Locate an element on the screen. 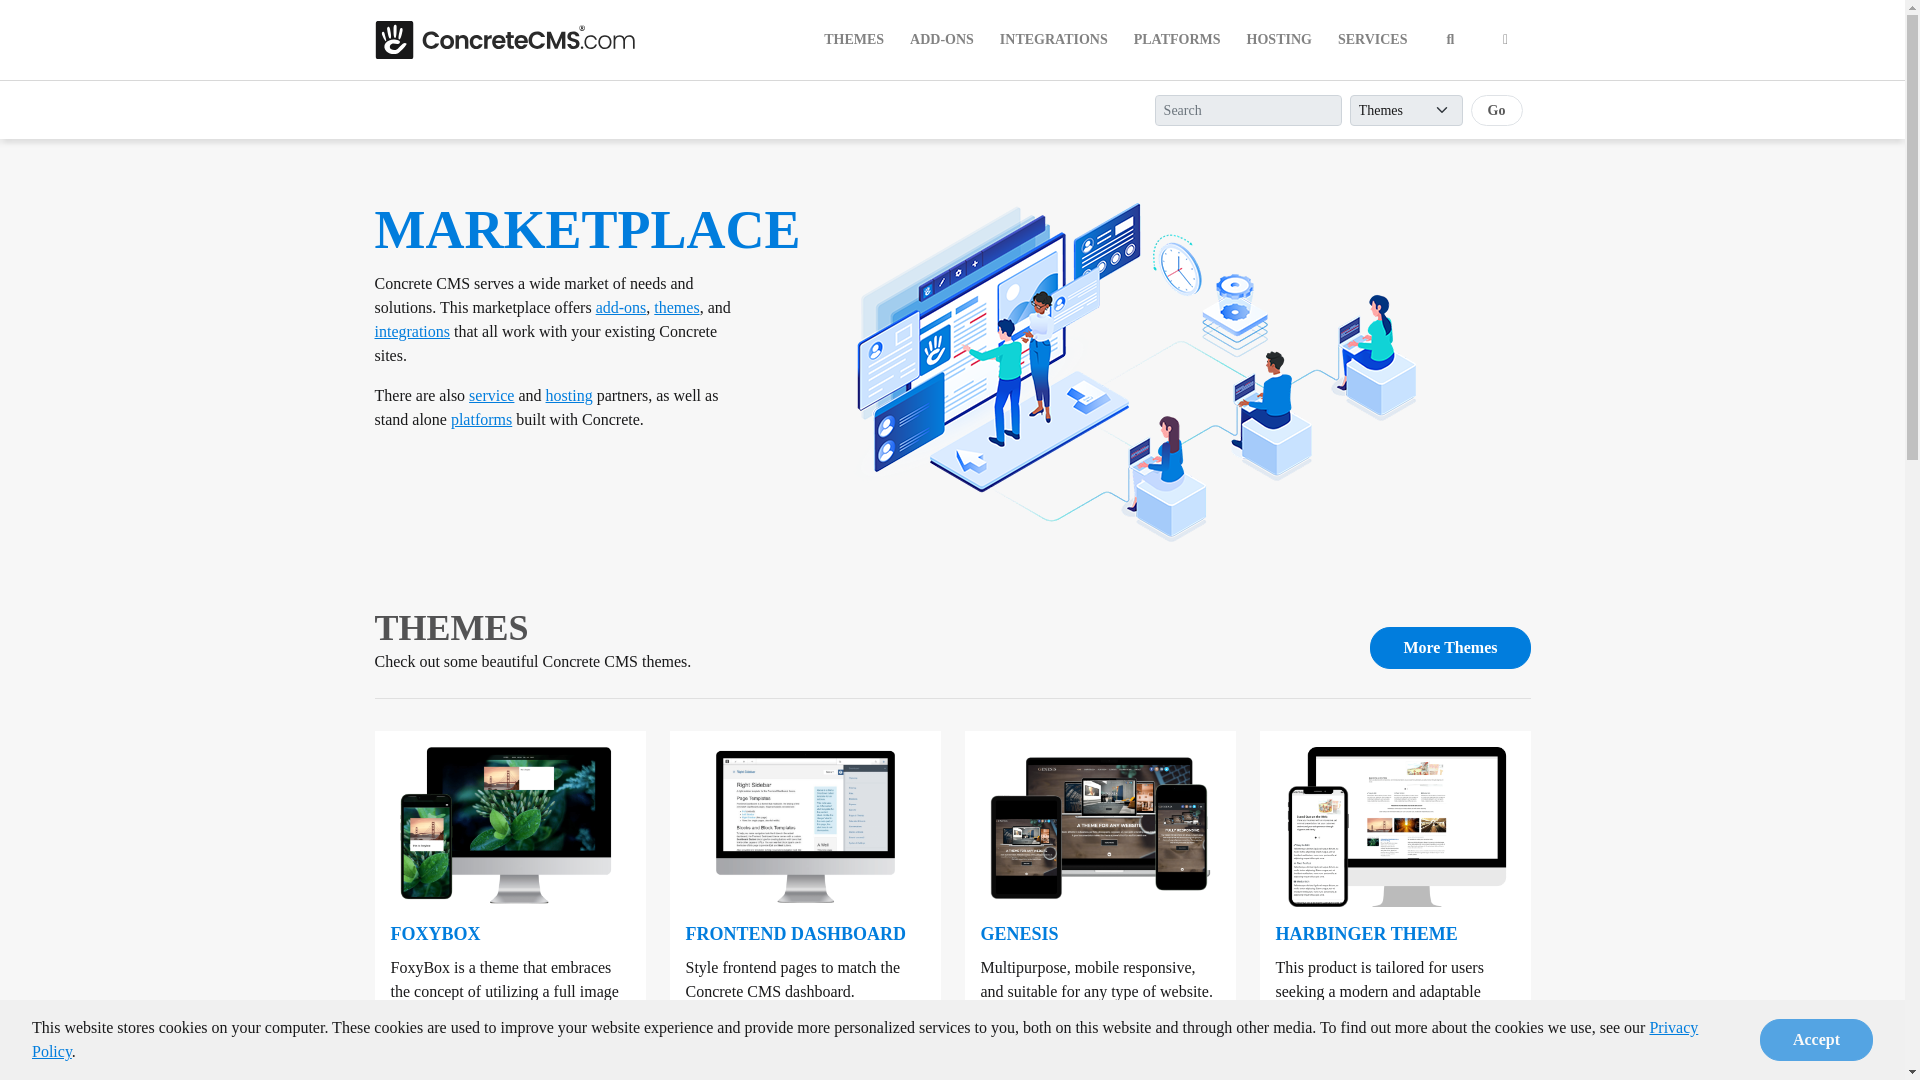 The height and width of the screenshot is (1080, 1920). Privacy Policy is located at coordinates (864, 1042).